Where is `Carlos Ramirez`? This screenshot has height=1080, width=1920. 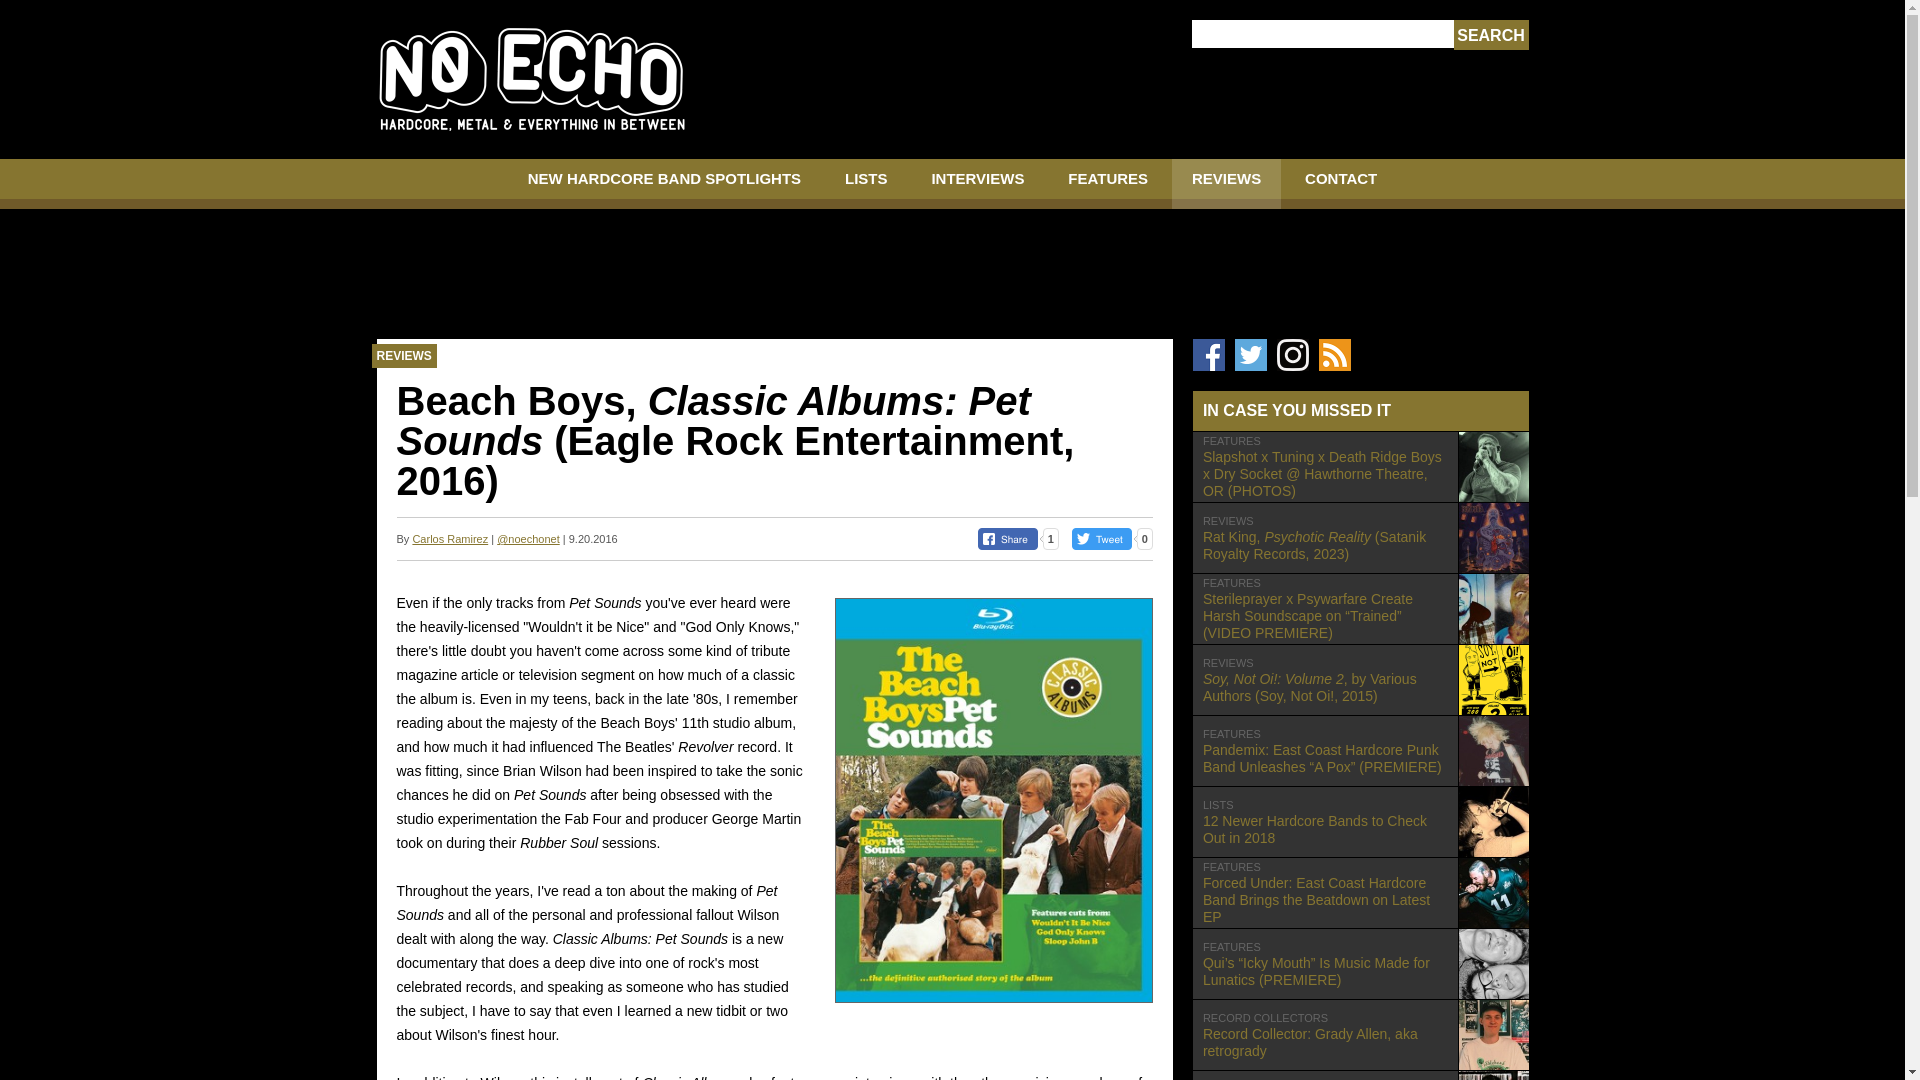
Carlos Ramirez is located at coordinates (866, 184).